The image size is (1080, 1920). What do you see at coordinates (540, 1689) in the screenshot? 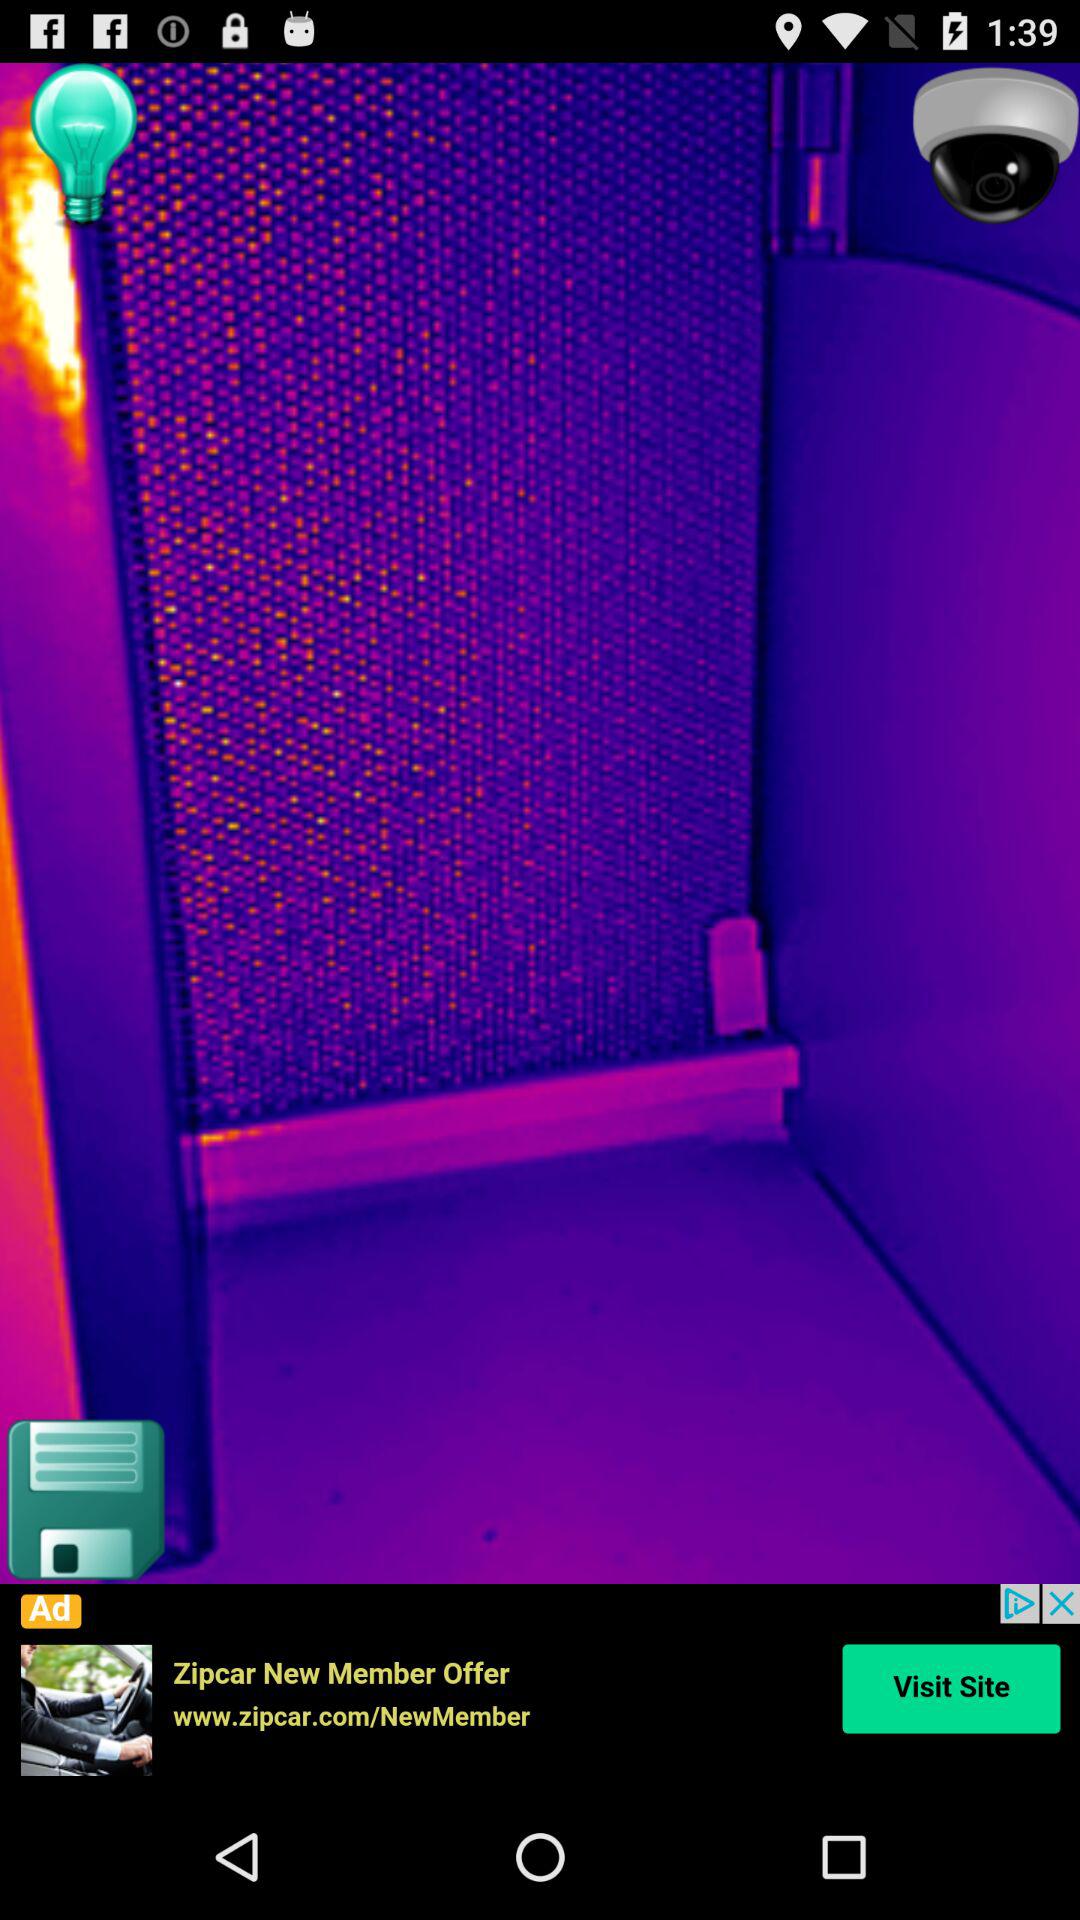
I see `advertisement` at bounding box center [540, 1689].